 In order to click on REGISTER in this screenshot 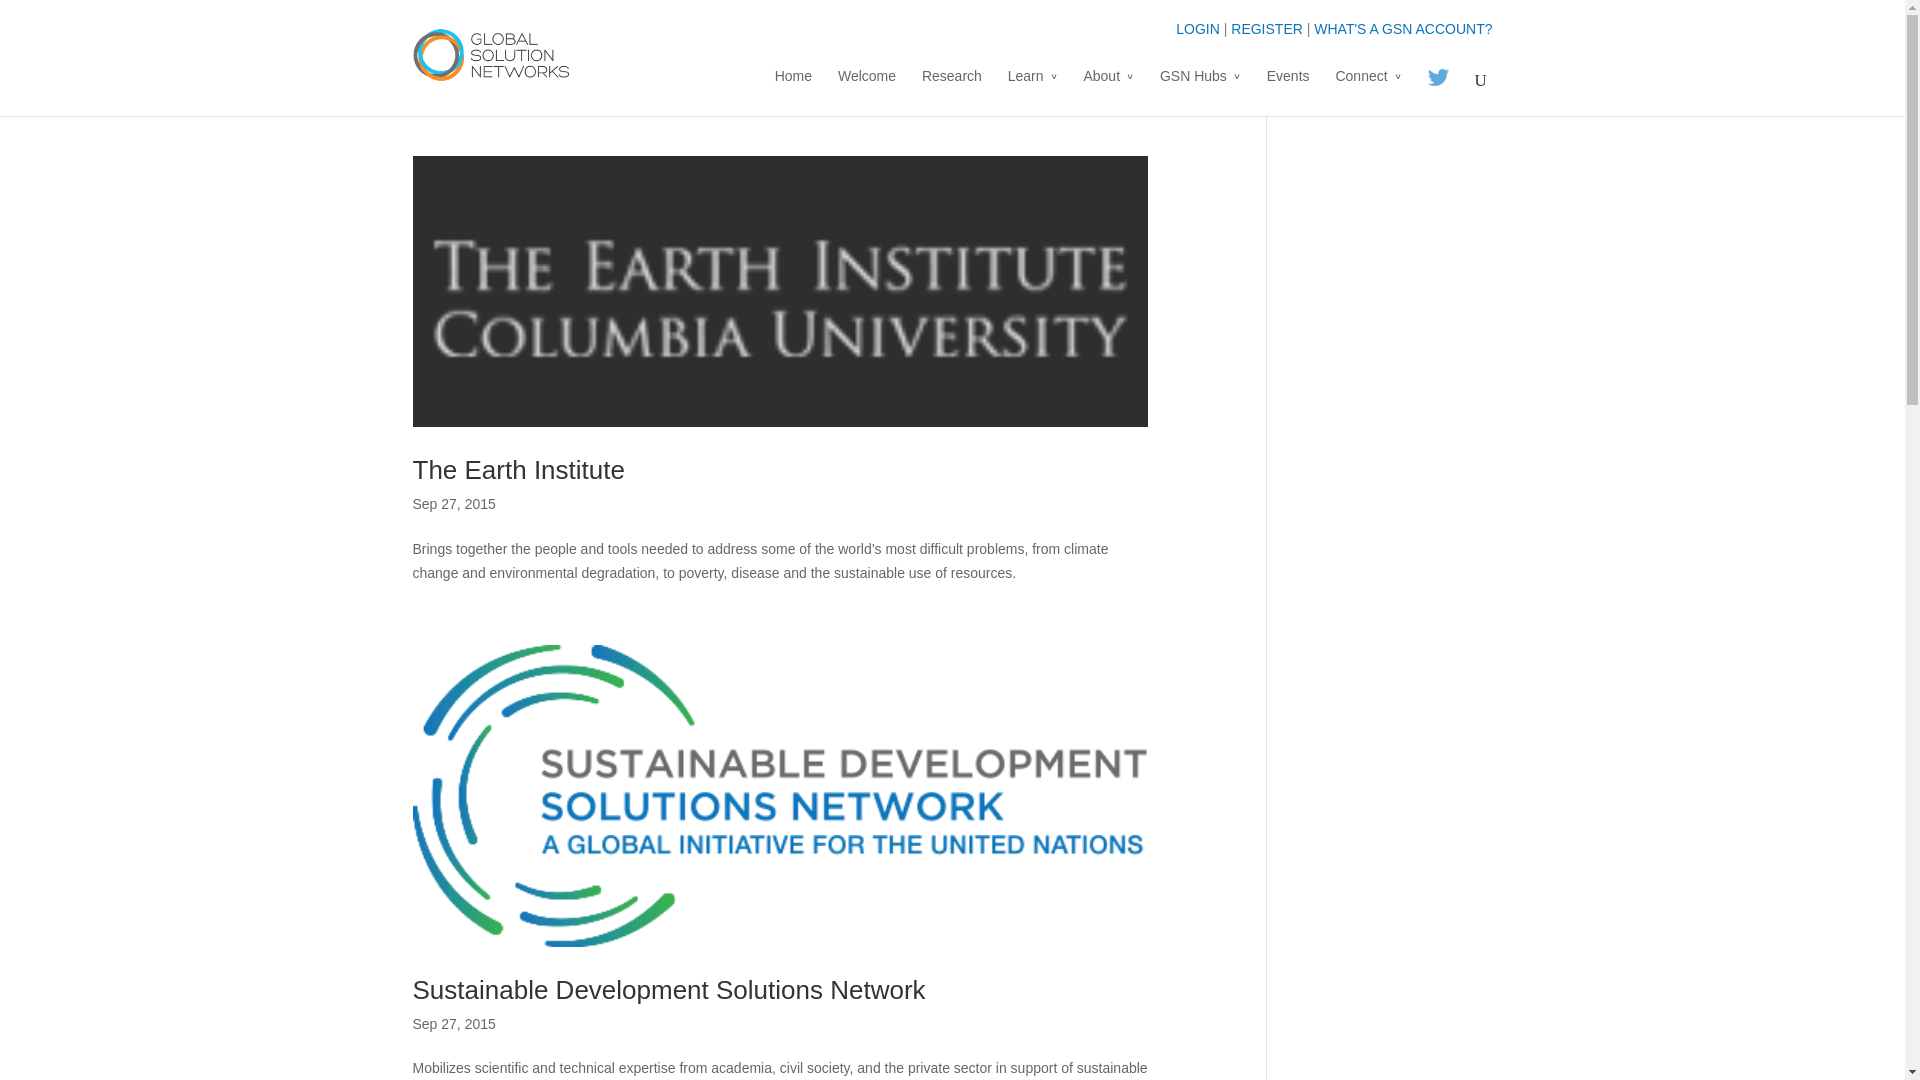, I will do `click(1266, 28)`.